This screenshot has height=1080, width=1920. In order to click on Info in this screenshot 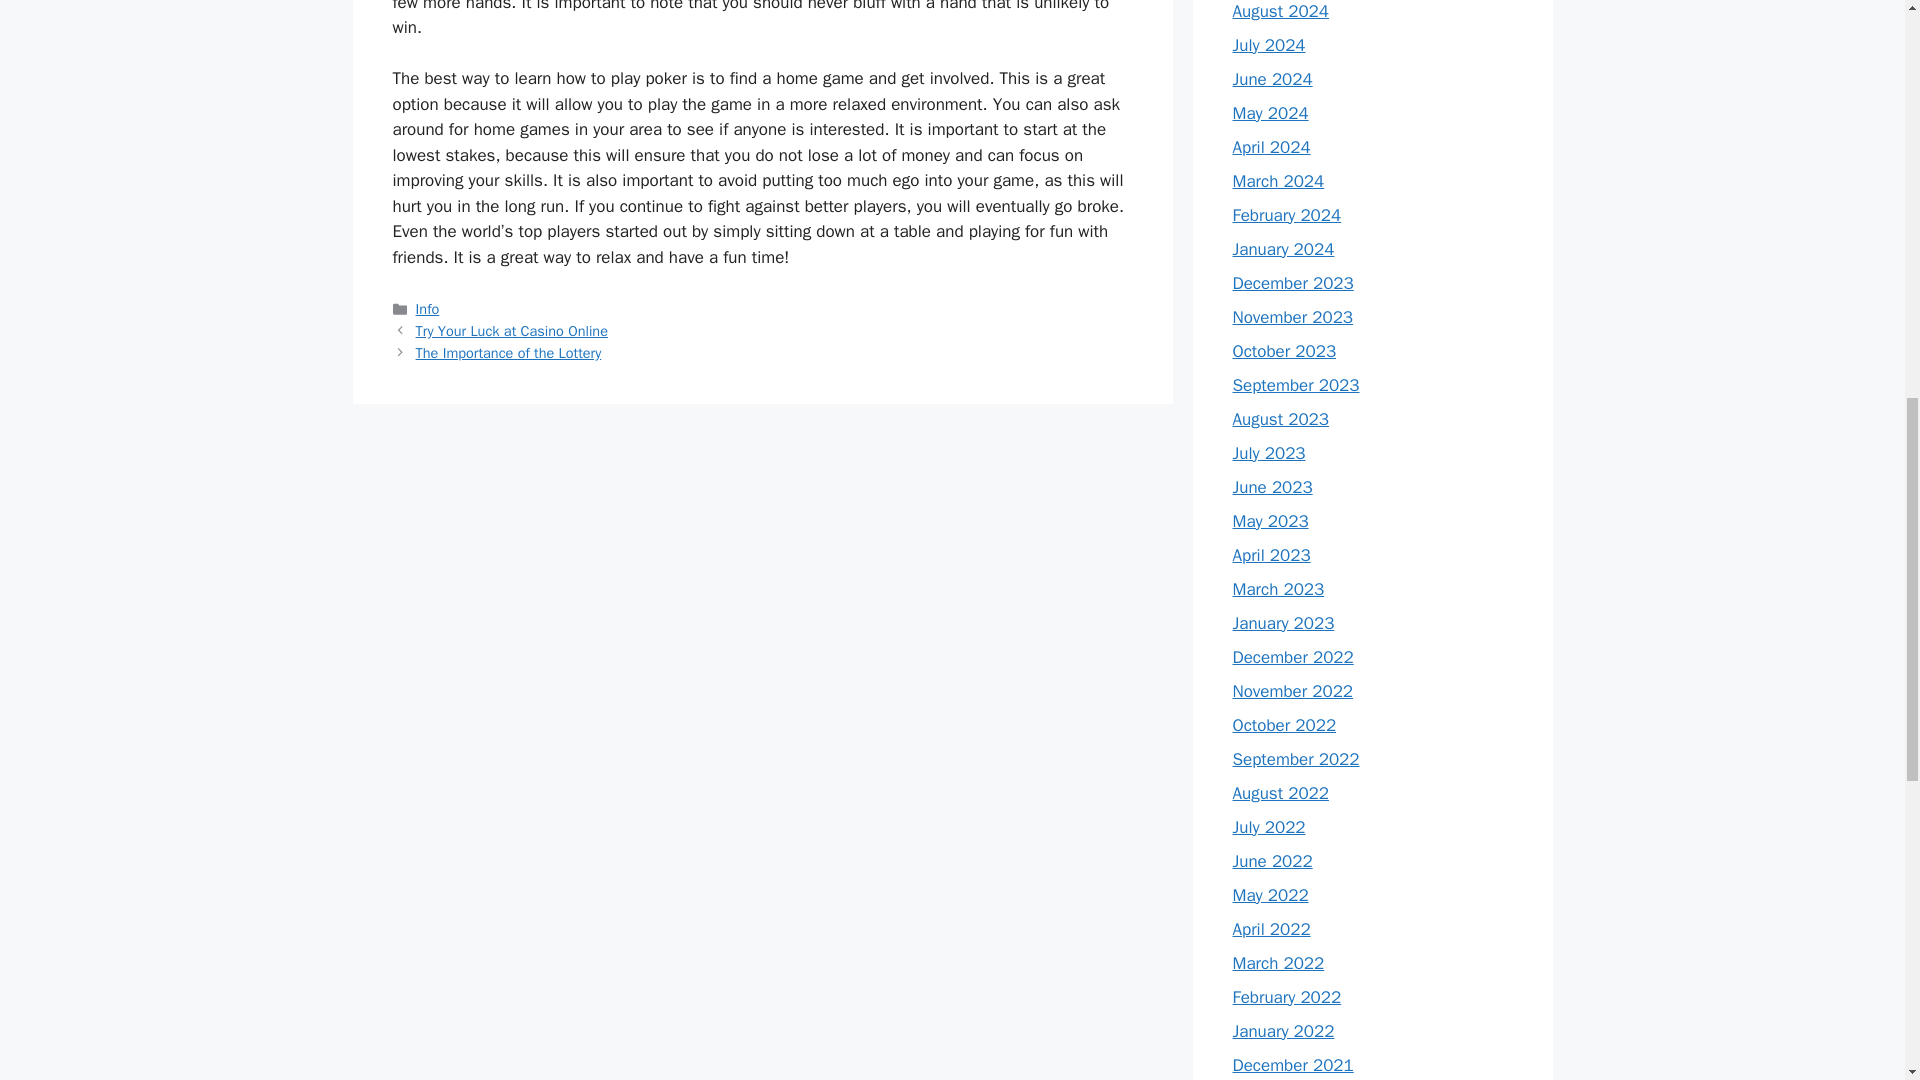, I will do `click(428, 308)`.